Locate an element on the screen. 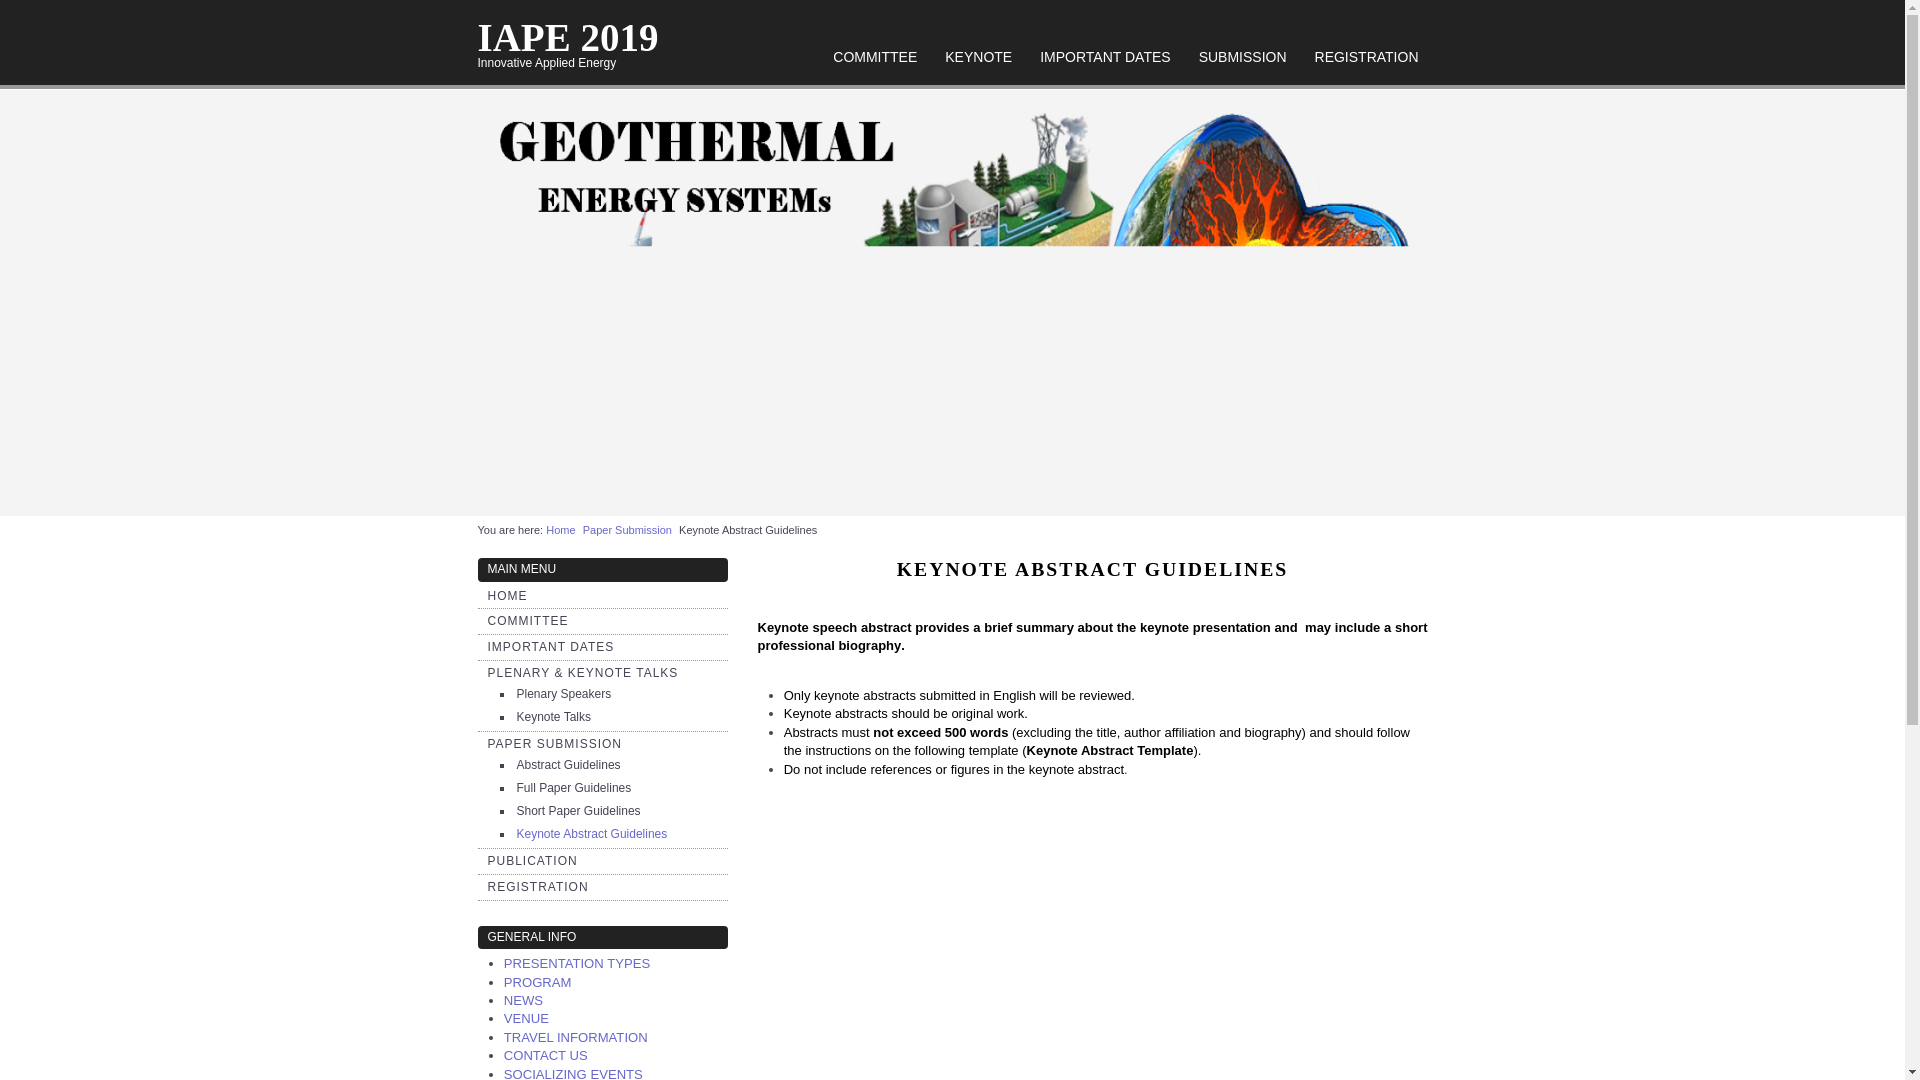  IAPE 2019 is located at coordinates (568, 38).